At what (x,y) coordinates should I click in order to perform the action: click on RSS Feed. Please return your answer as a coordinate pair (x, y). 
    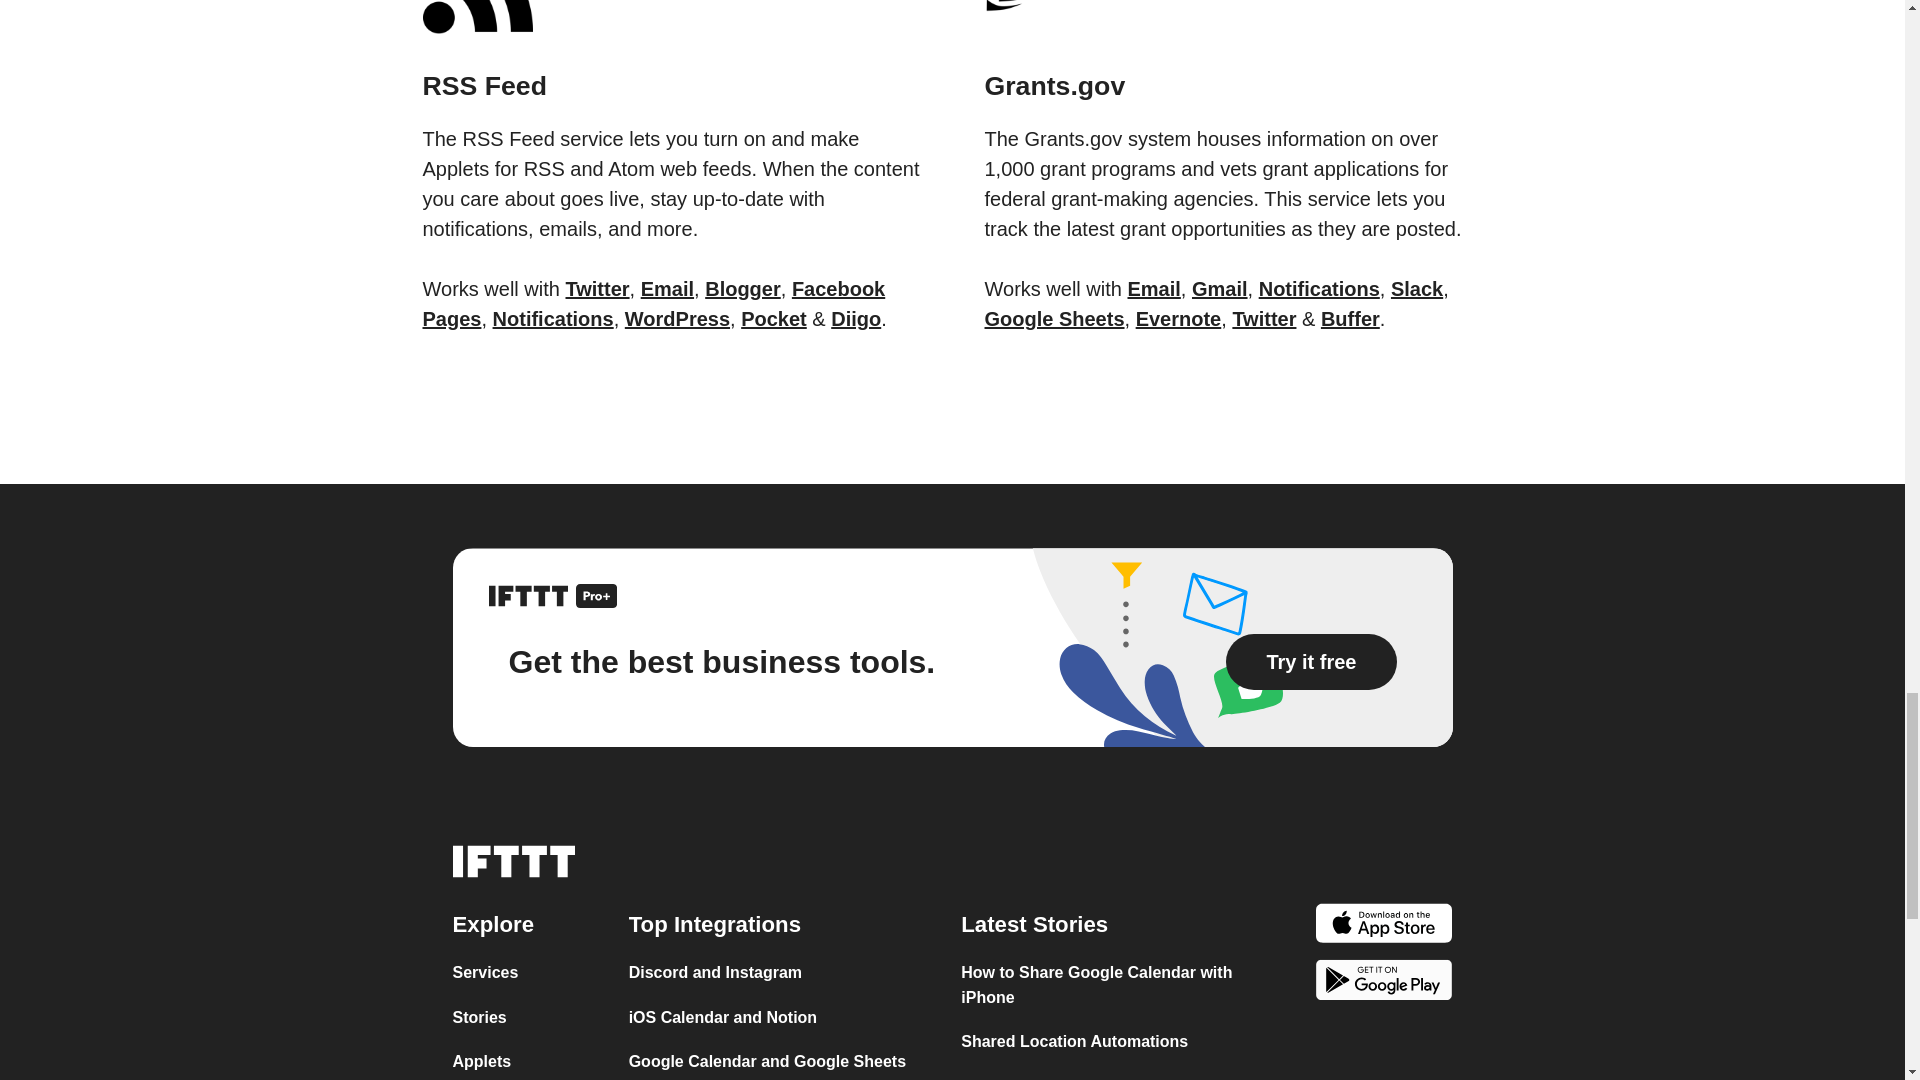
    Looking at the image, I should click on (670, 60).